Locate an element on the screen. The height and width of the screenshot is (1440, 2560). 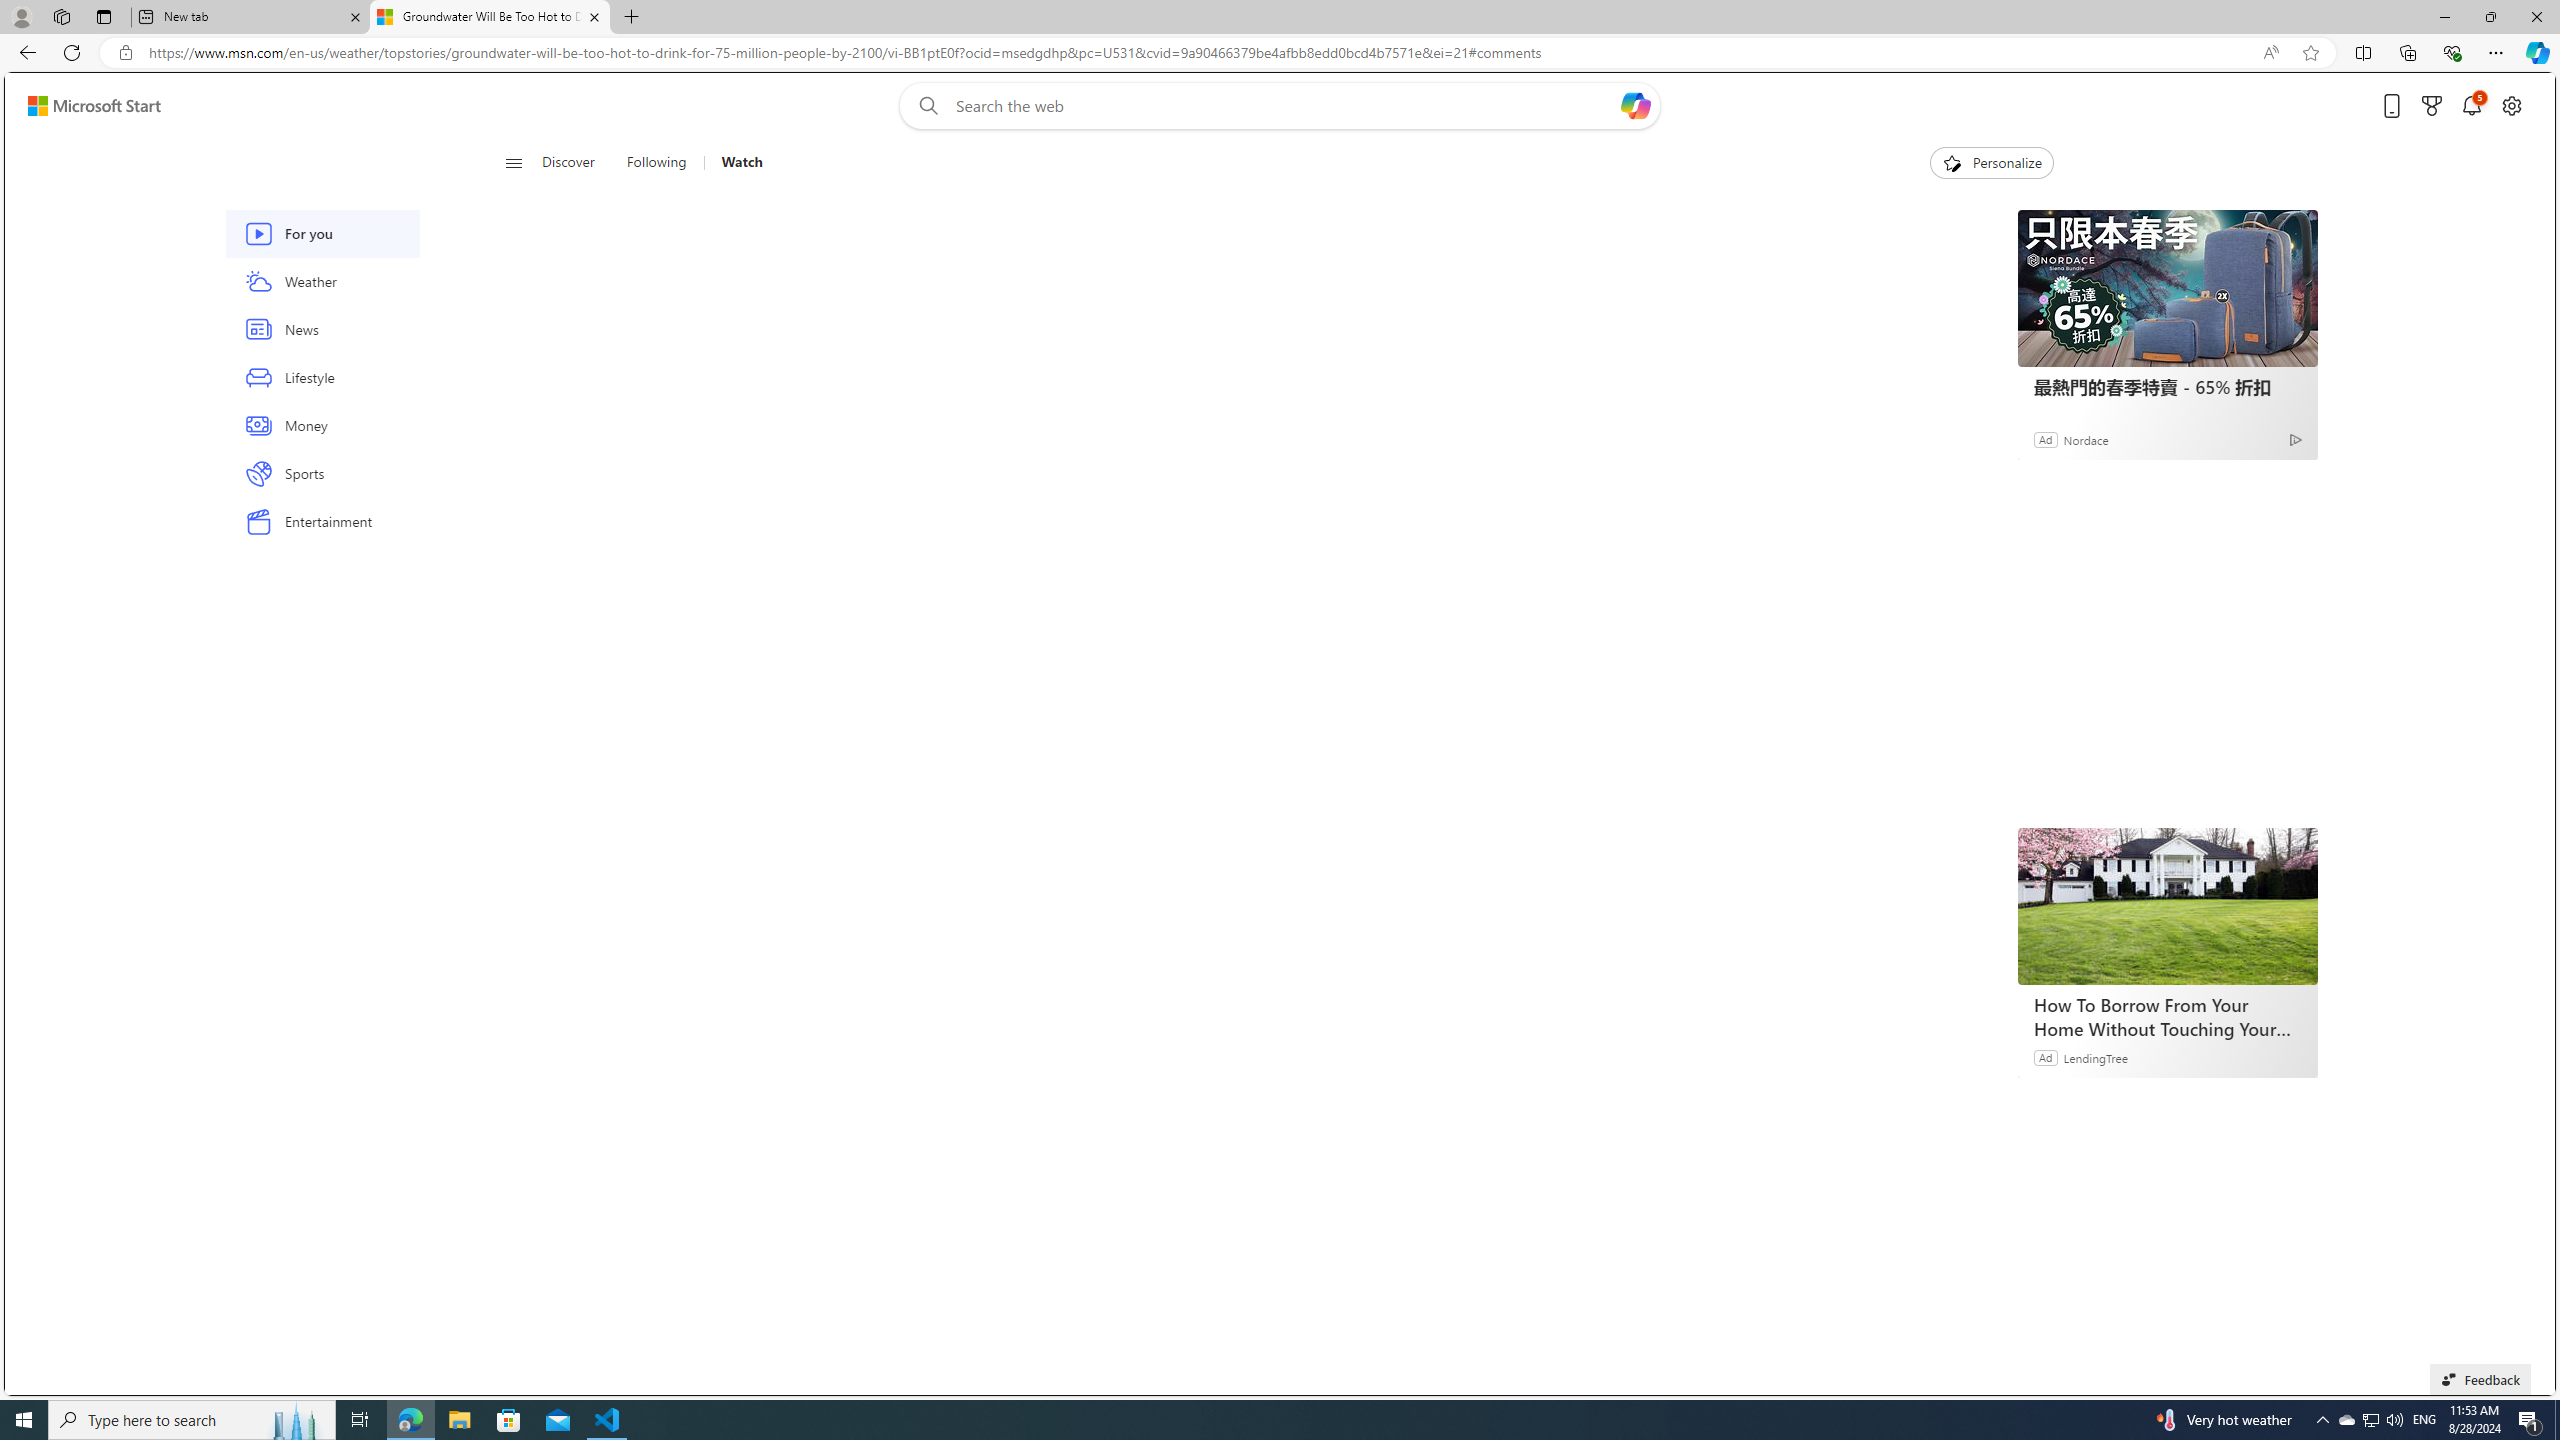
To get missing image descriptions, open the context menu. is located at coordinates (1950, 162).